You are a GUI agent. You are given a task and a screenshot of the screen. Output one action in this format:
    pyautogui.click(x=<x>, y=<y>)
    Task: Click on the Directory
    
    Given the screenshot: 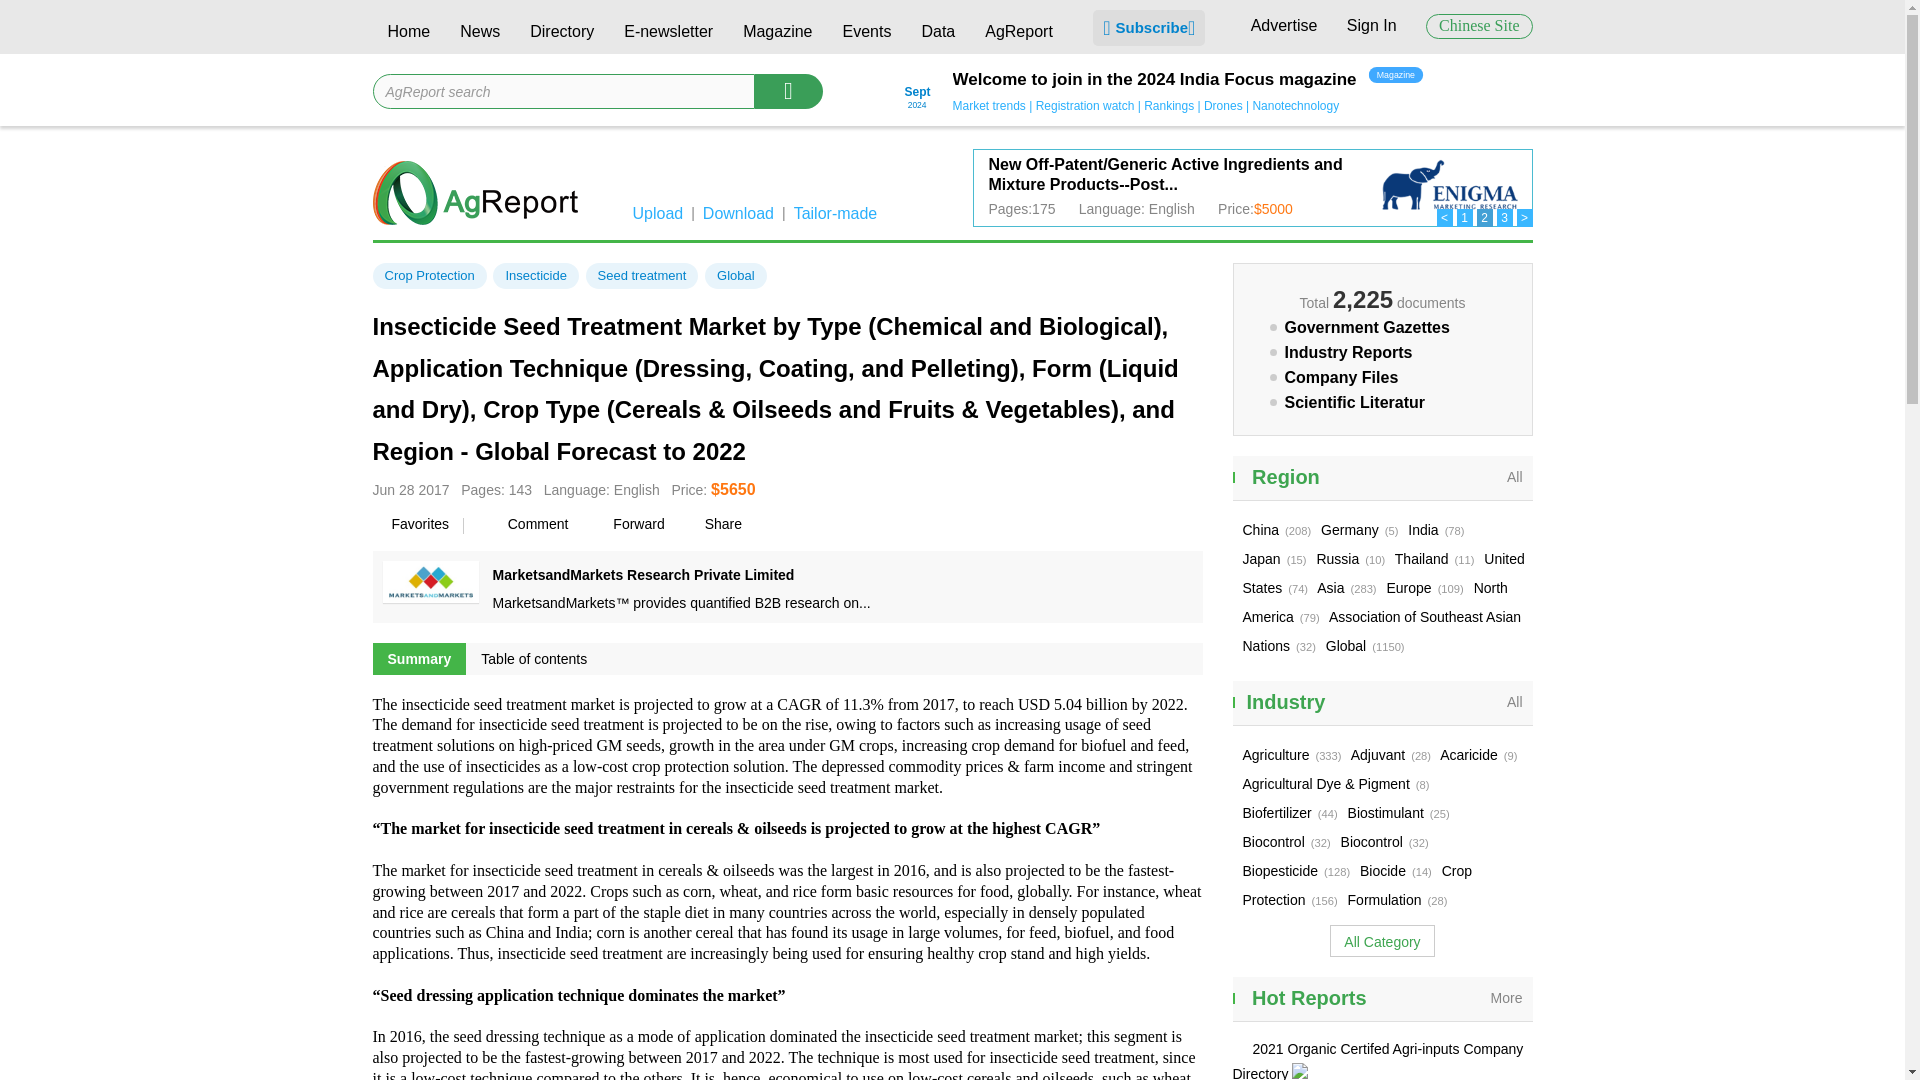 What is the action you would take?
    pyautogui.click(x=561, y=34)
    